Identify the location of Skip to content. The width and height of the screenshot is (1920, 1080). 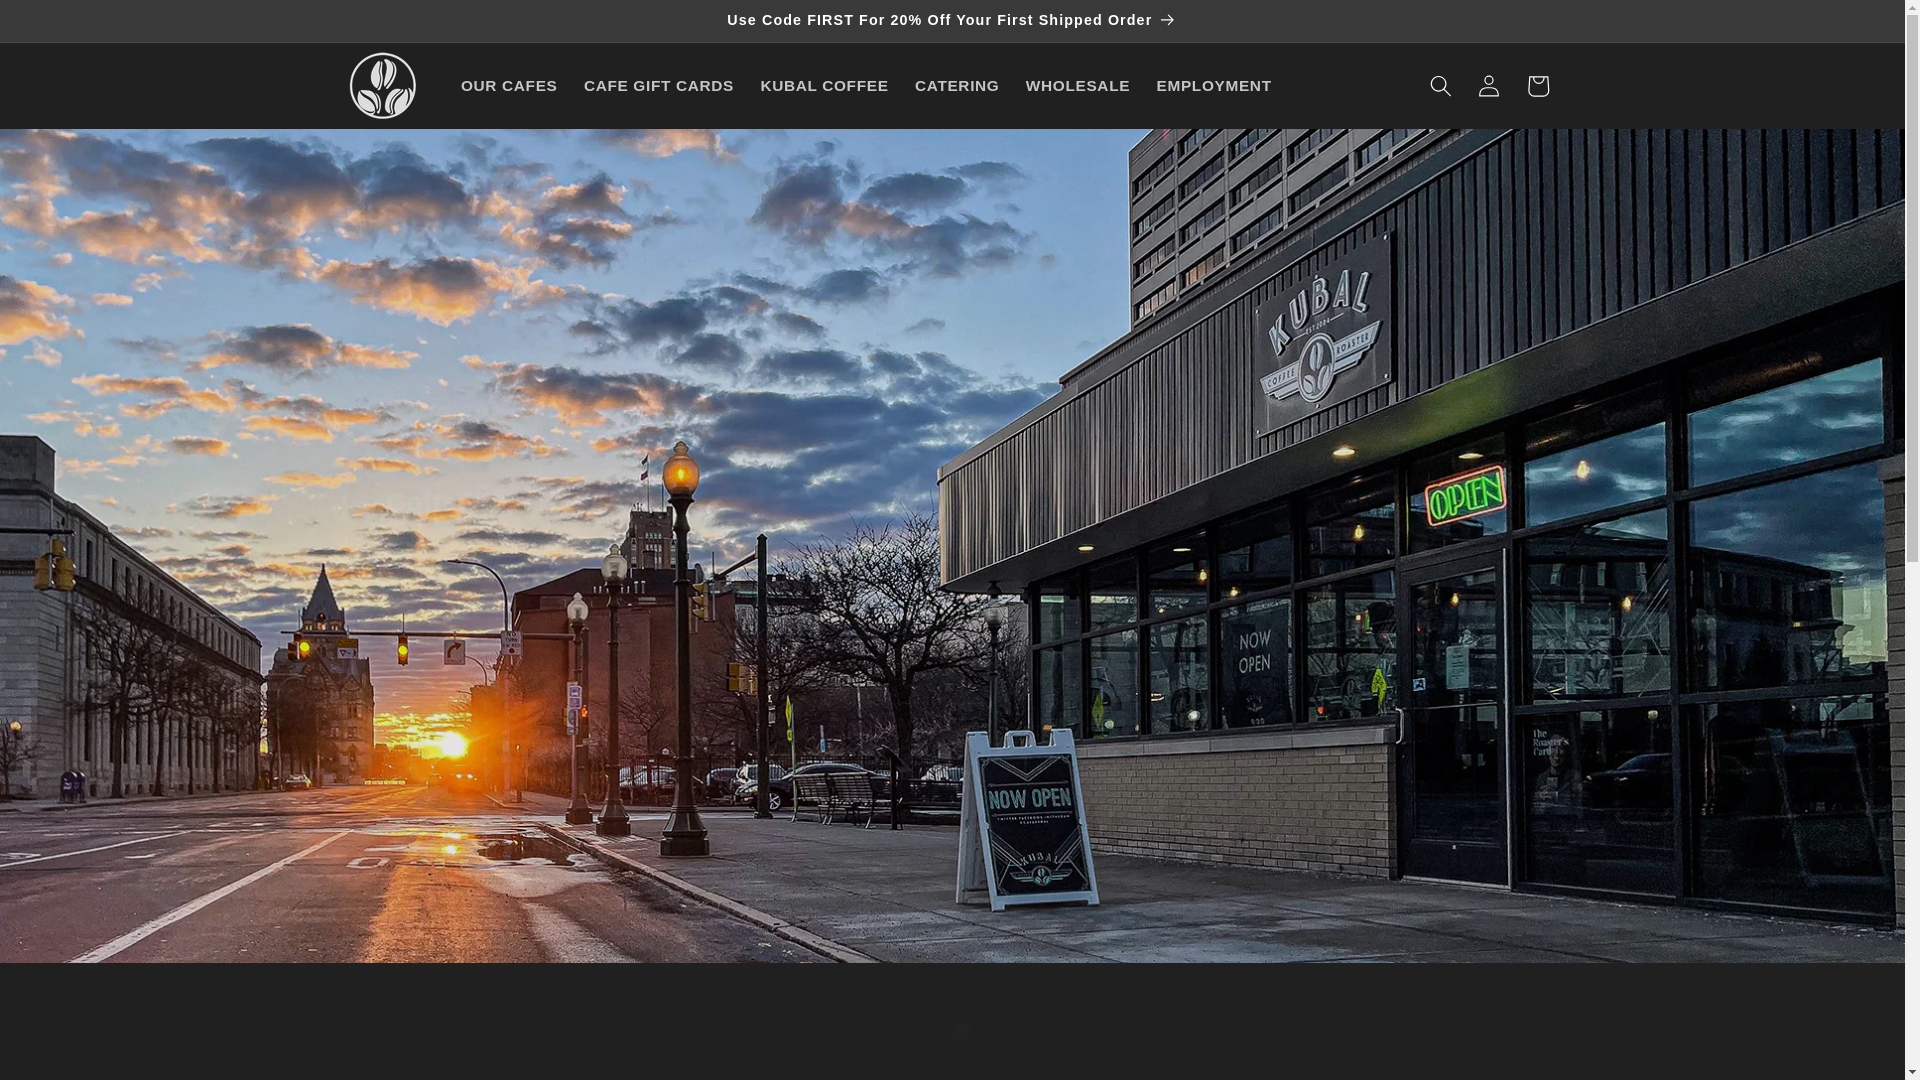
(66, 25).